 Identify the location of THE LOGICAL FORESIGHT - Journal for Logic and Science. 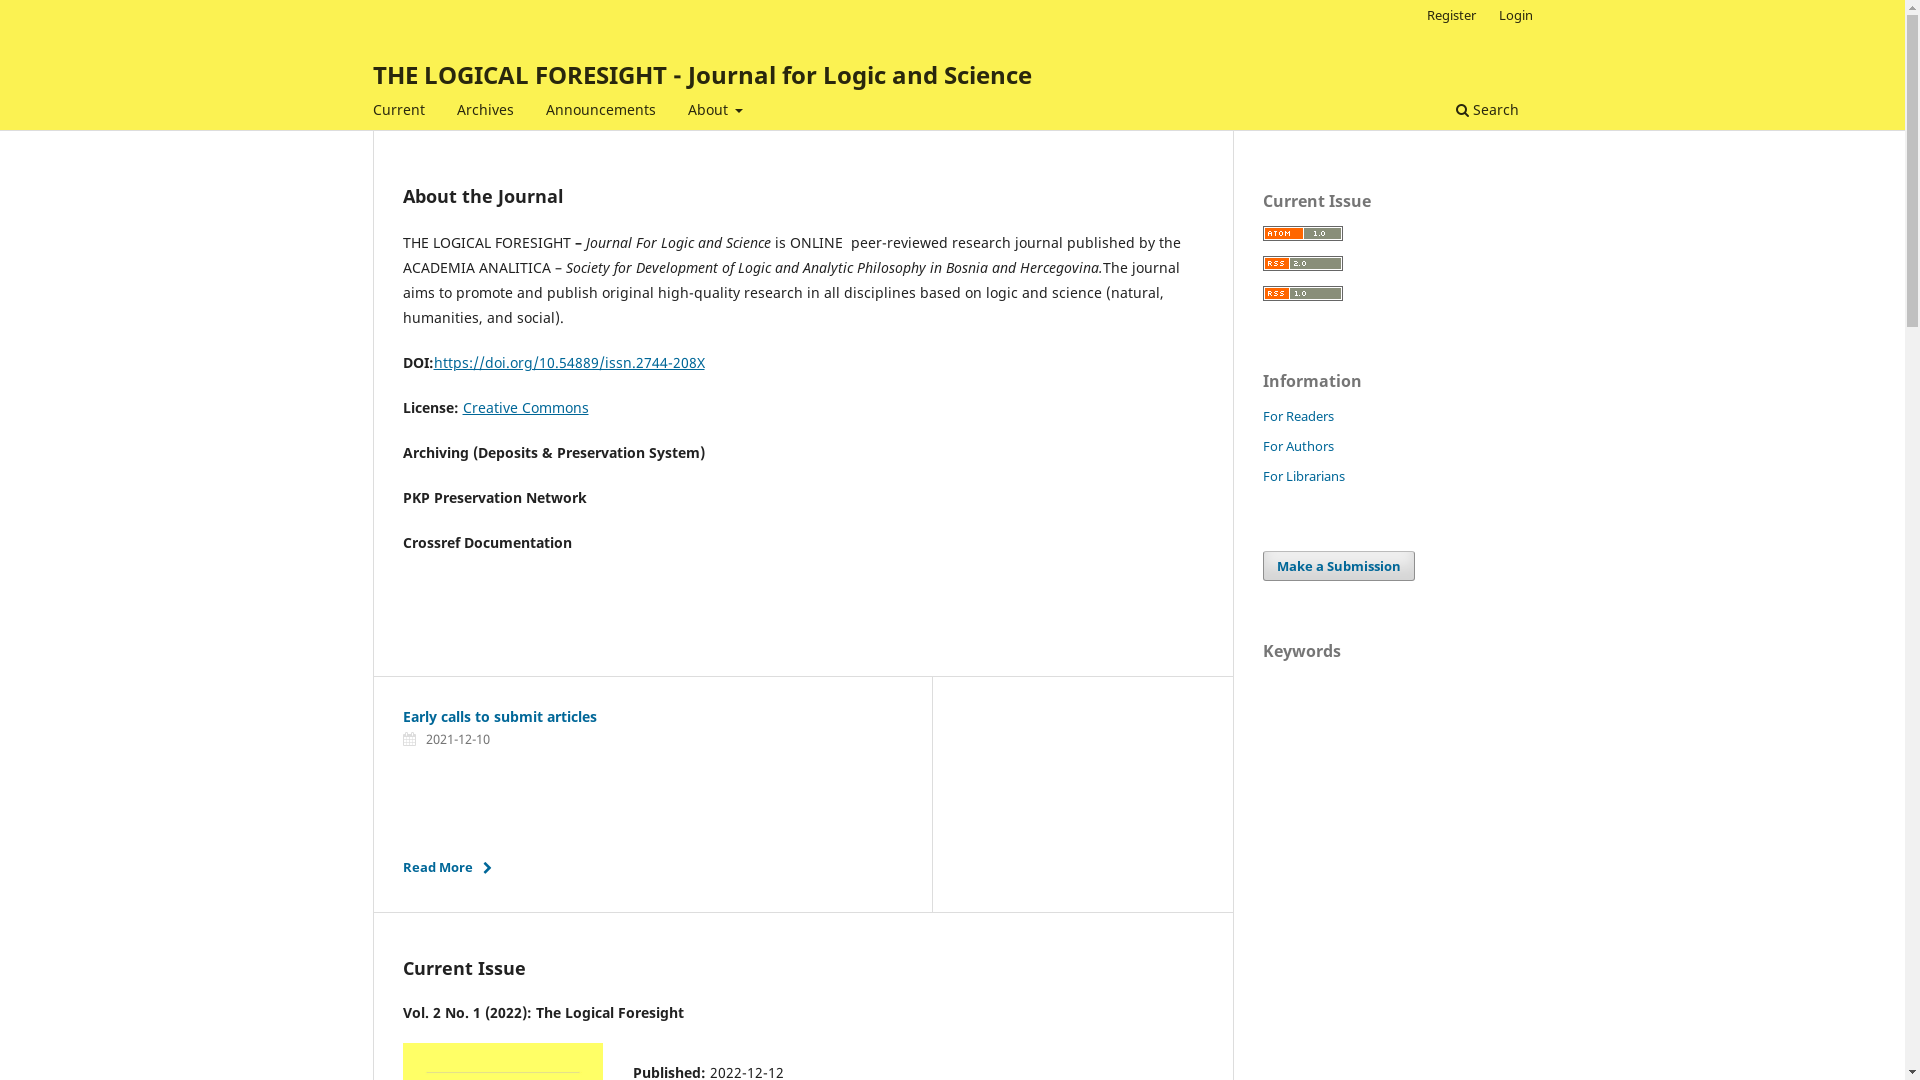
(702, 74).